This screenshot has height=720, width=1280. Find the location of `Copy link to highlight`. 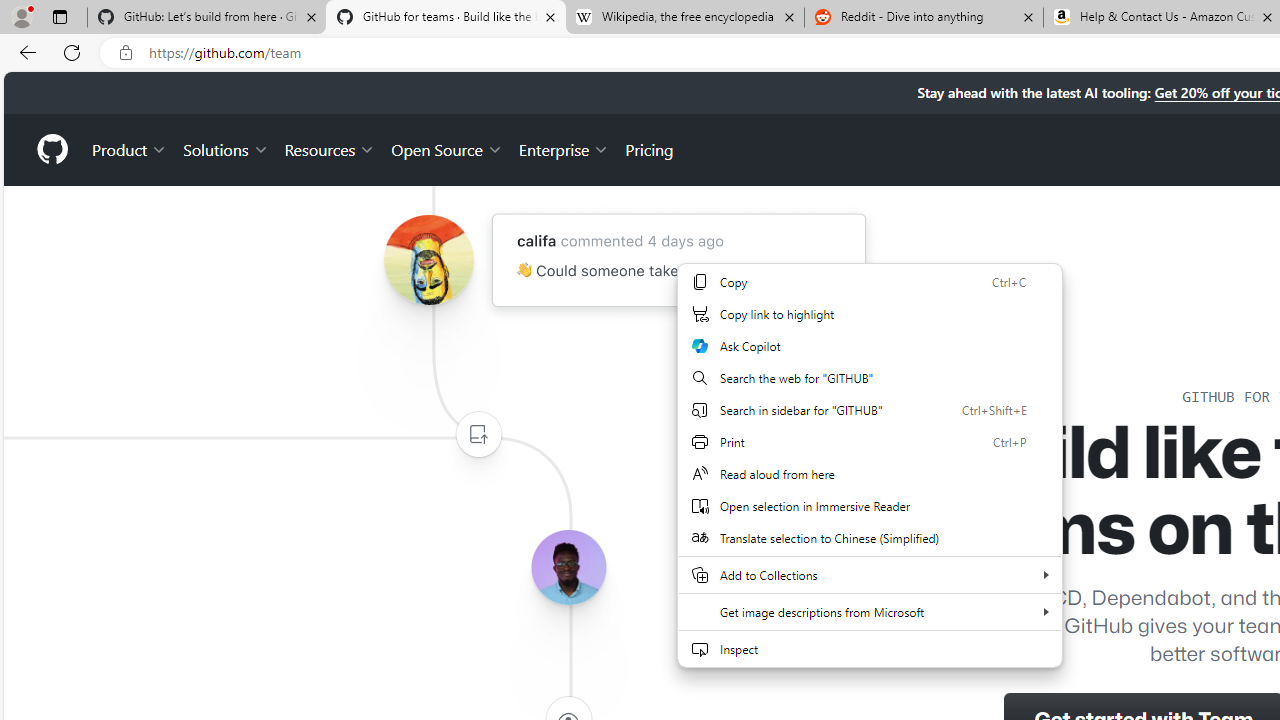

Copy link to highlight is located at coordinates (870, 314).